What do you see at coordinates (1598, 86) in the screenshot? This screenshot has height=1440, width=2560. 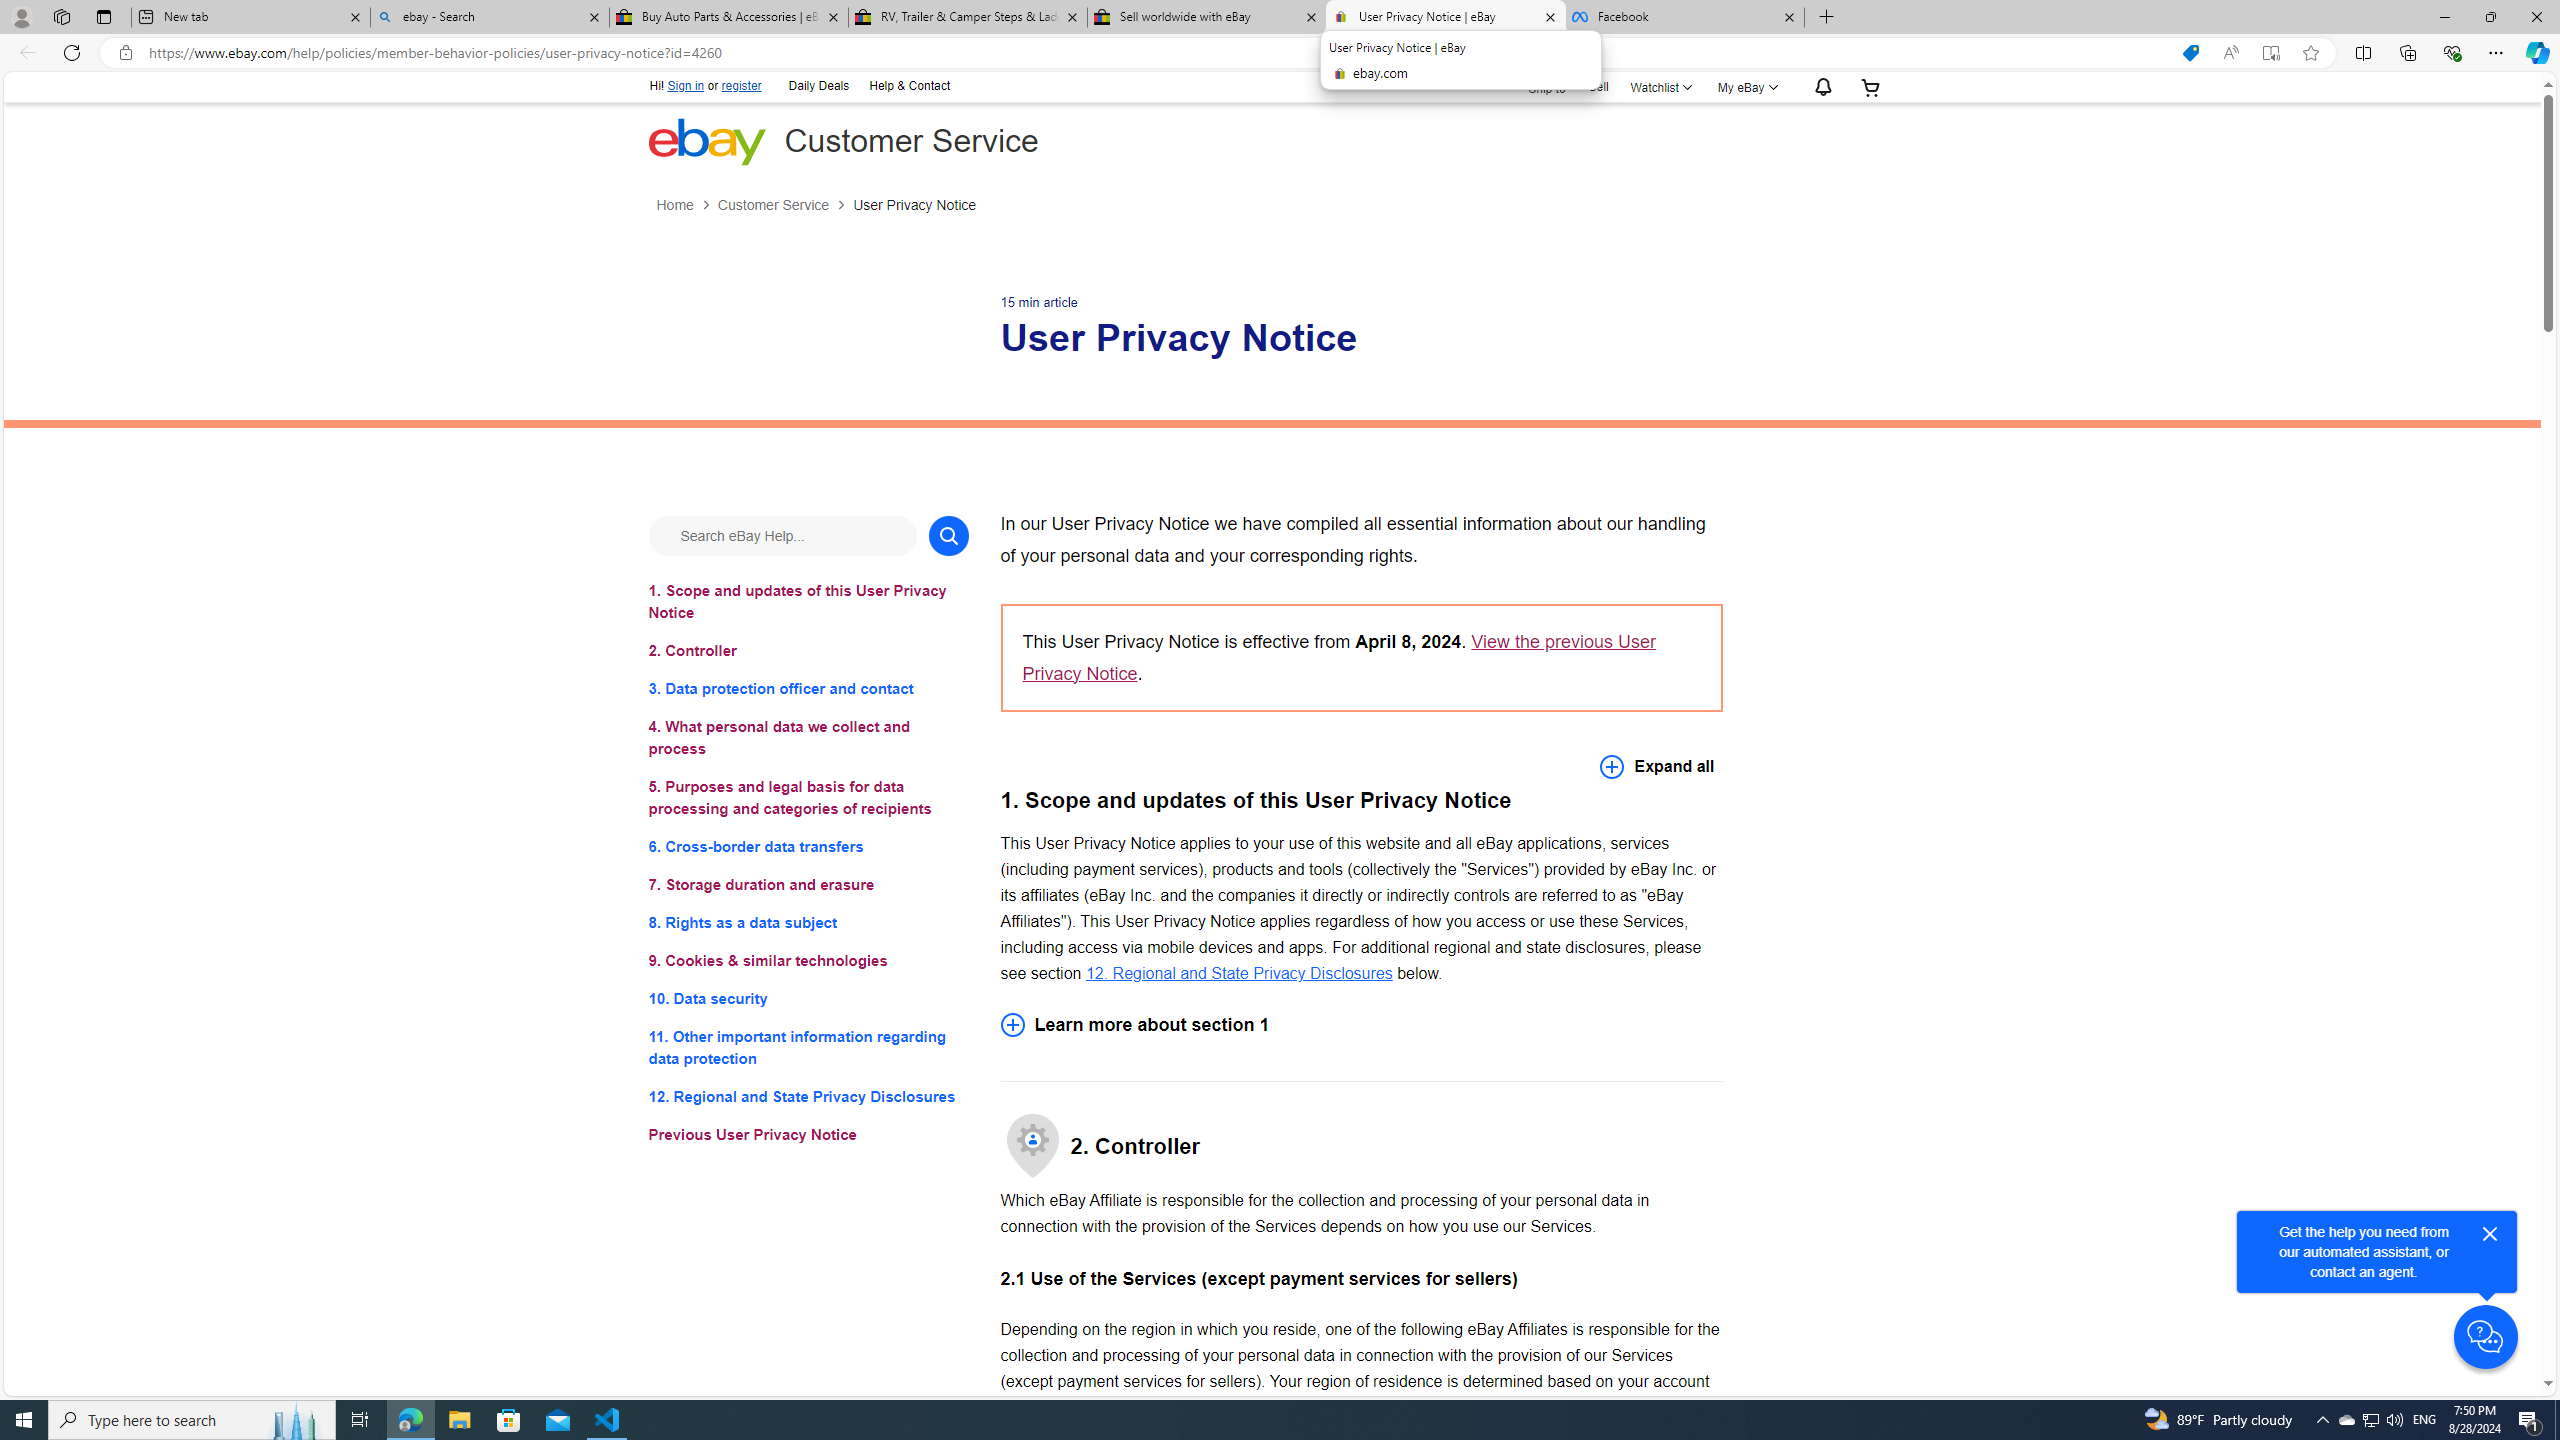 I see `Sell` at bounding box center [1598, 86].